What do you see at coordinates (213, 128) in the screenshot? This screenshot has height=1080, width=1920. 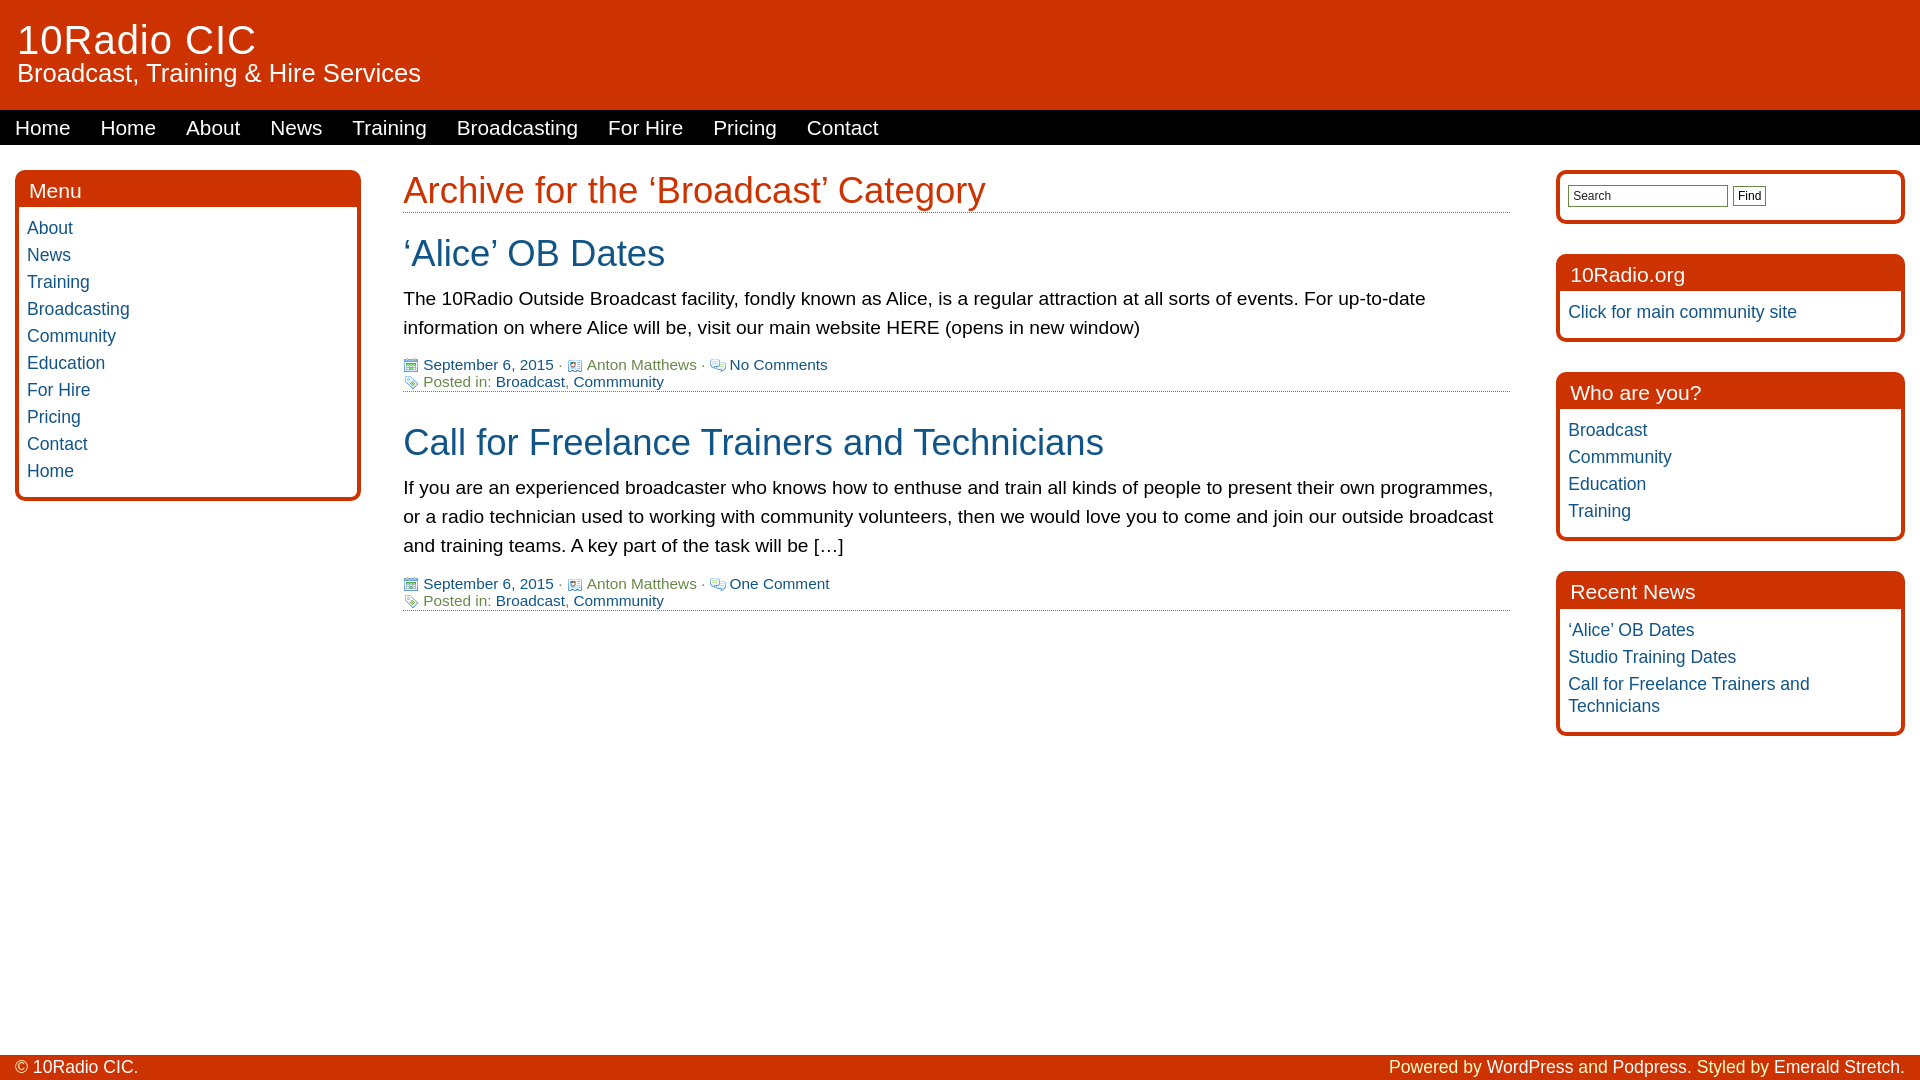 I see `About` at bounding box center [213, 128].